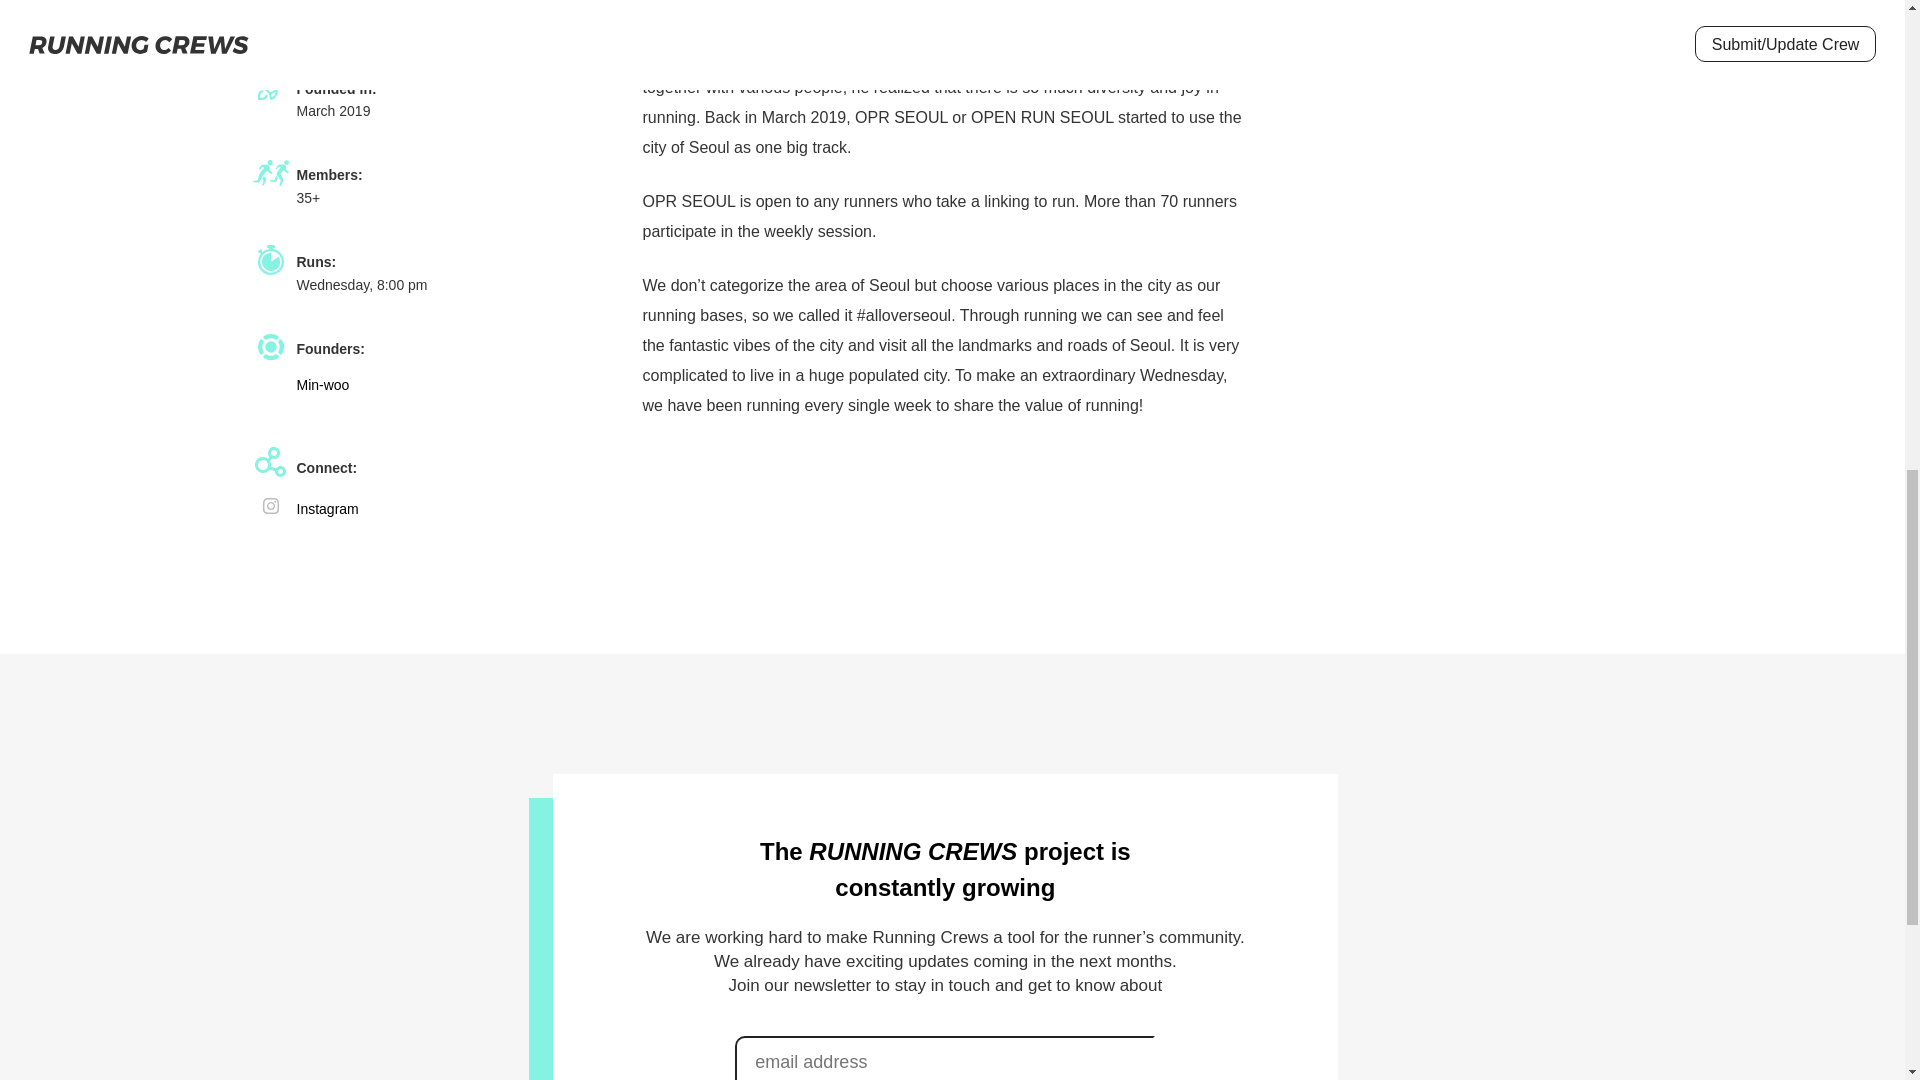 This screenshot has height=1080, width=1920. I want to click on Instagram, so click(326, 509).